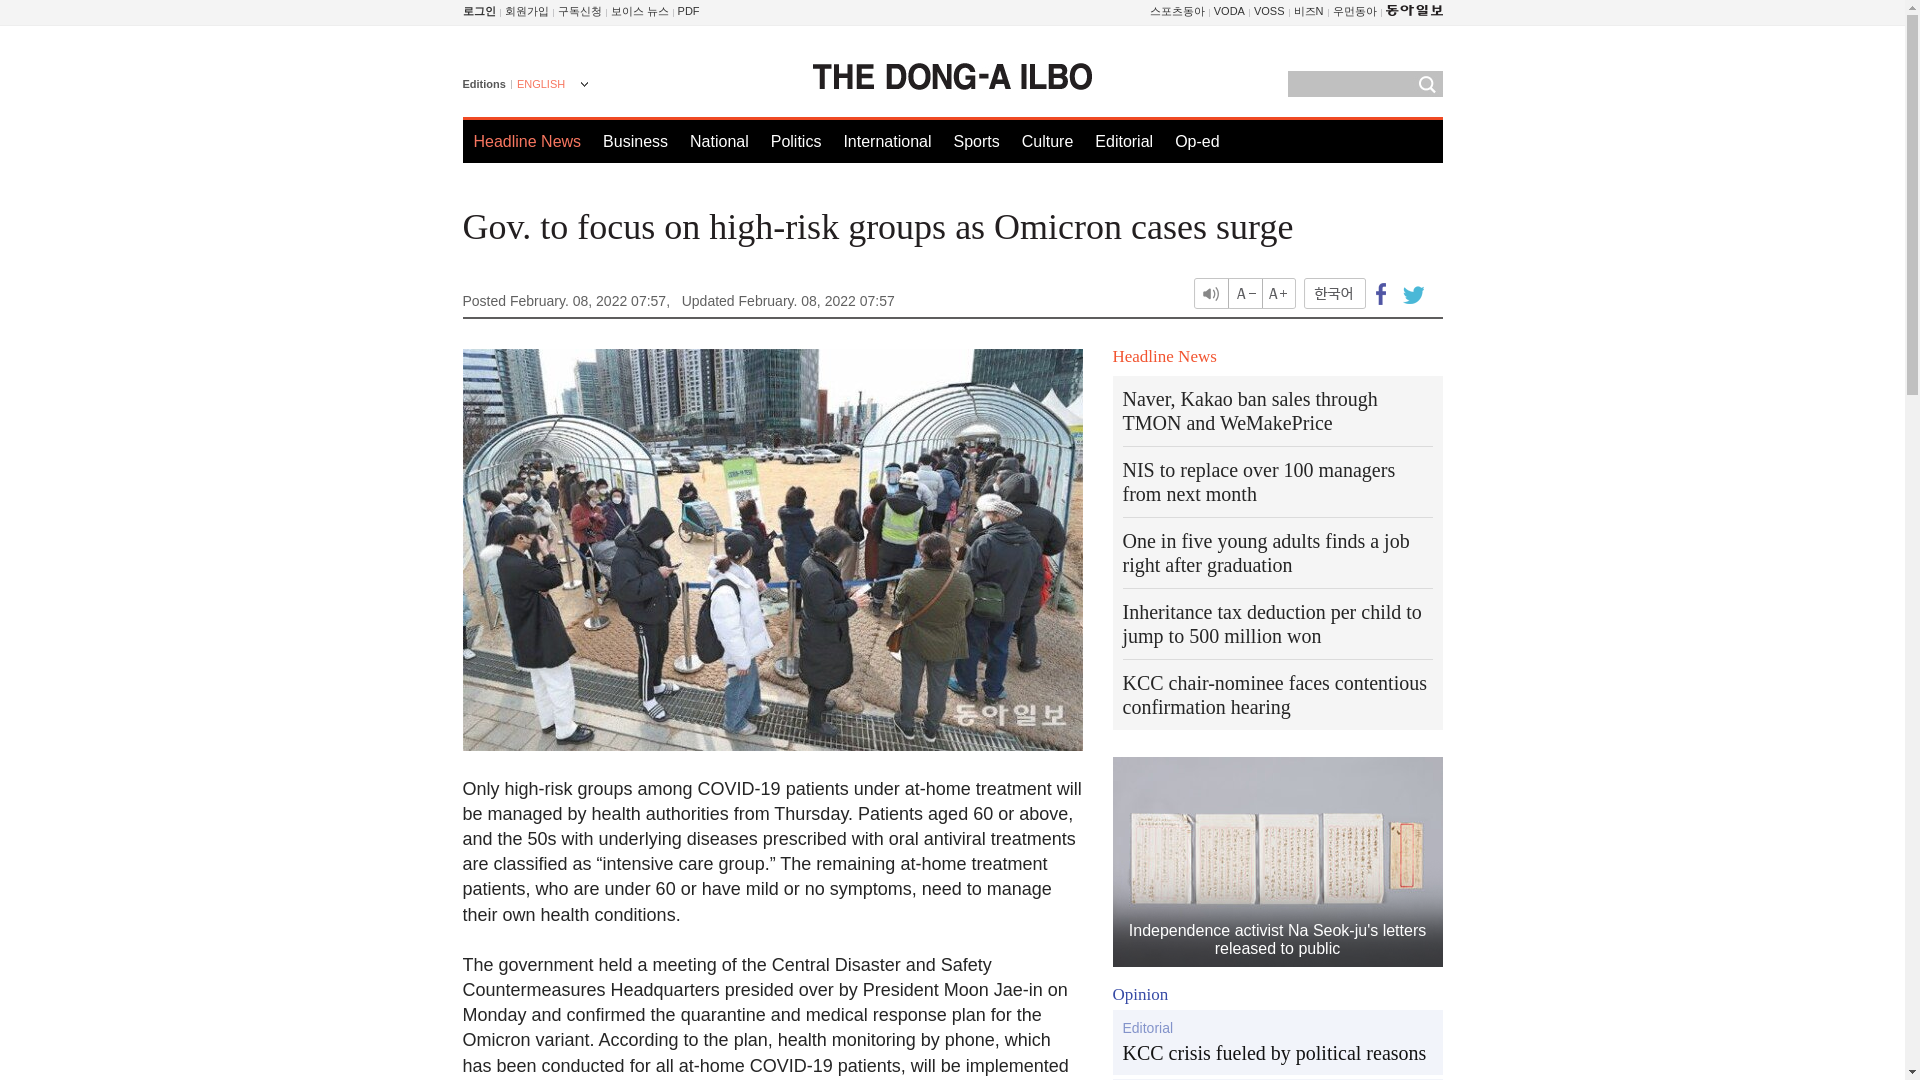 Image resolution: width=1920 pixels, height=1080 pixels. Describe the element at coordinates (1268, 11) in the screenshot. I see `VOSS` at that location.